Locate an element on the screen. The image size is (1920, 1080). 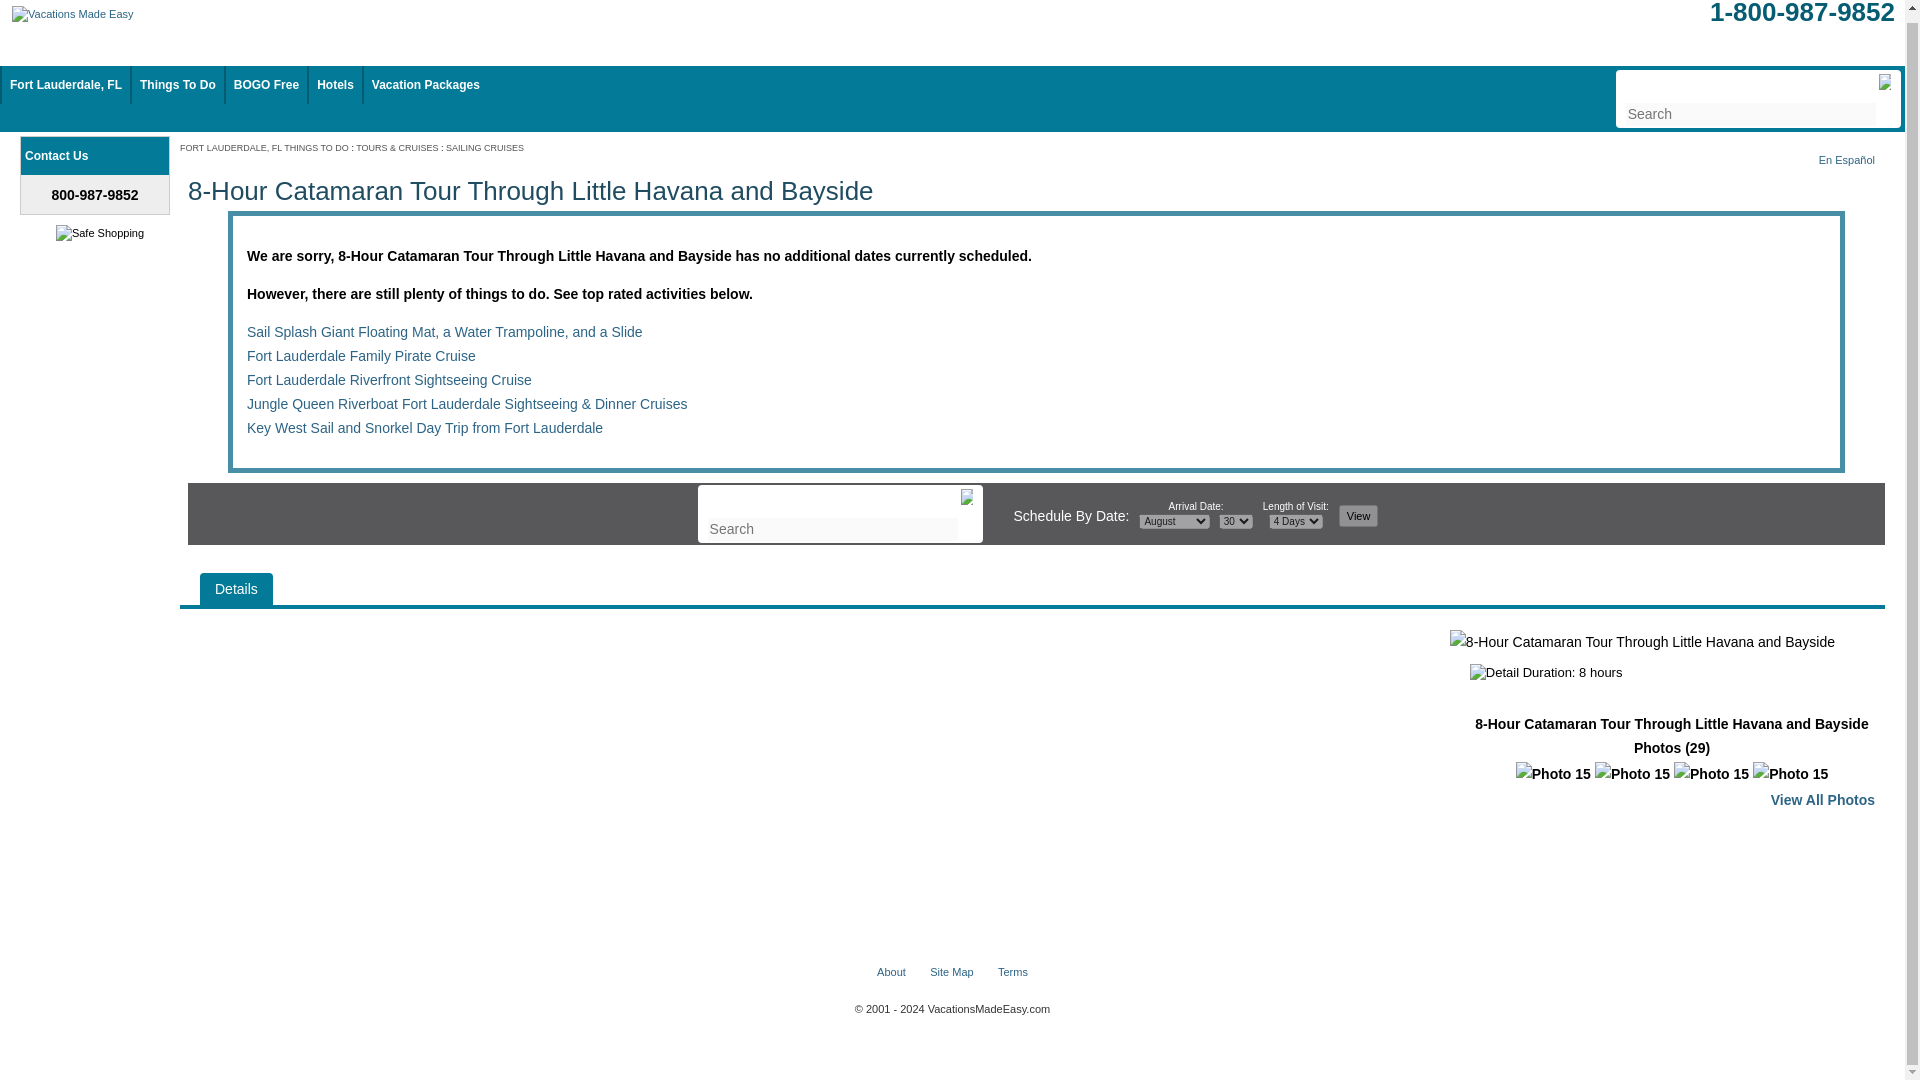
Fort Lauderdale Family Pirate Cruise is located at coordinates (362, 355).